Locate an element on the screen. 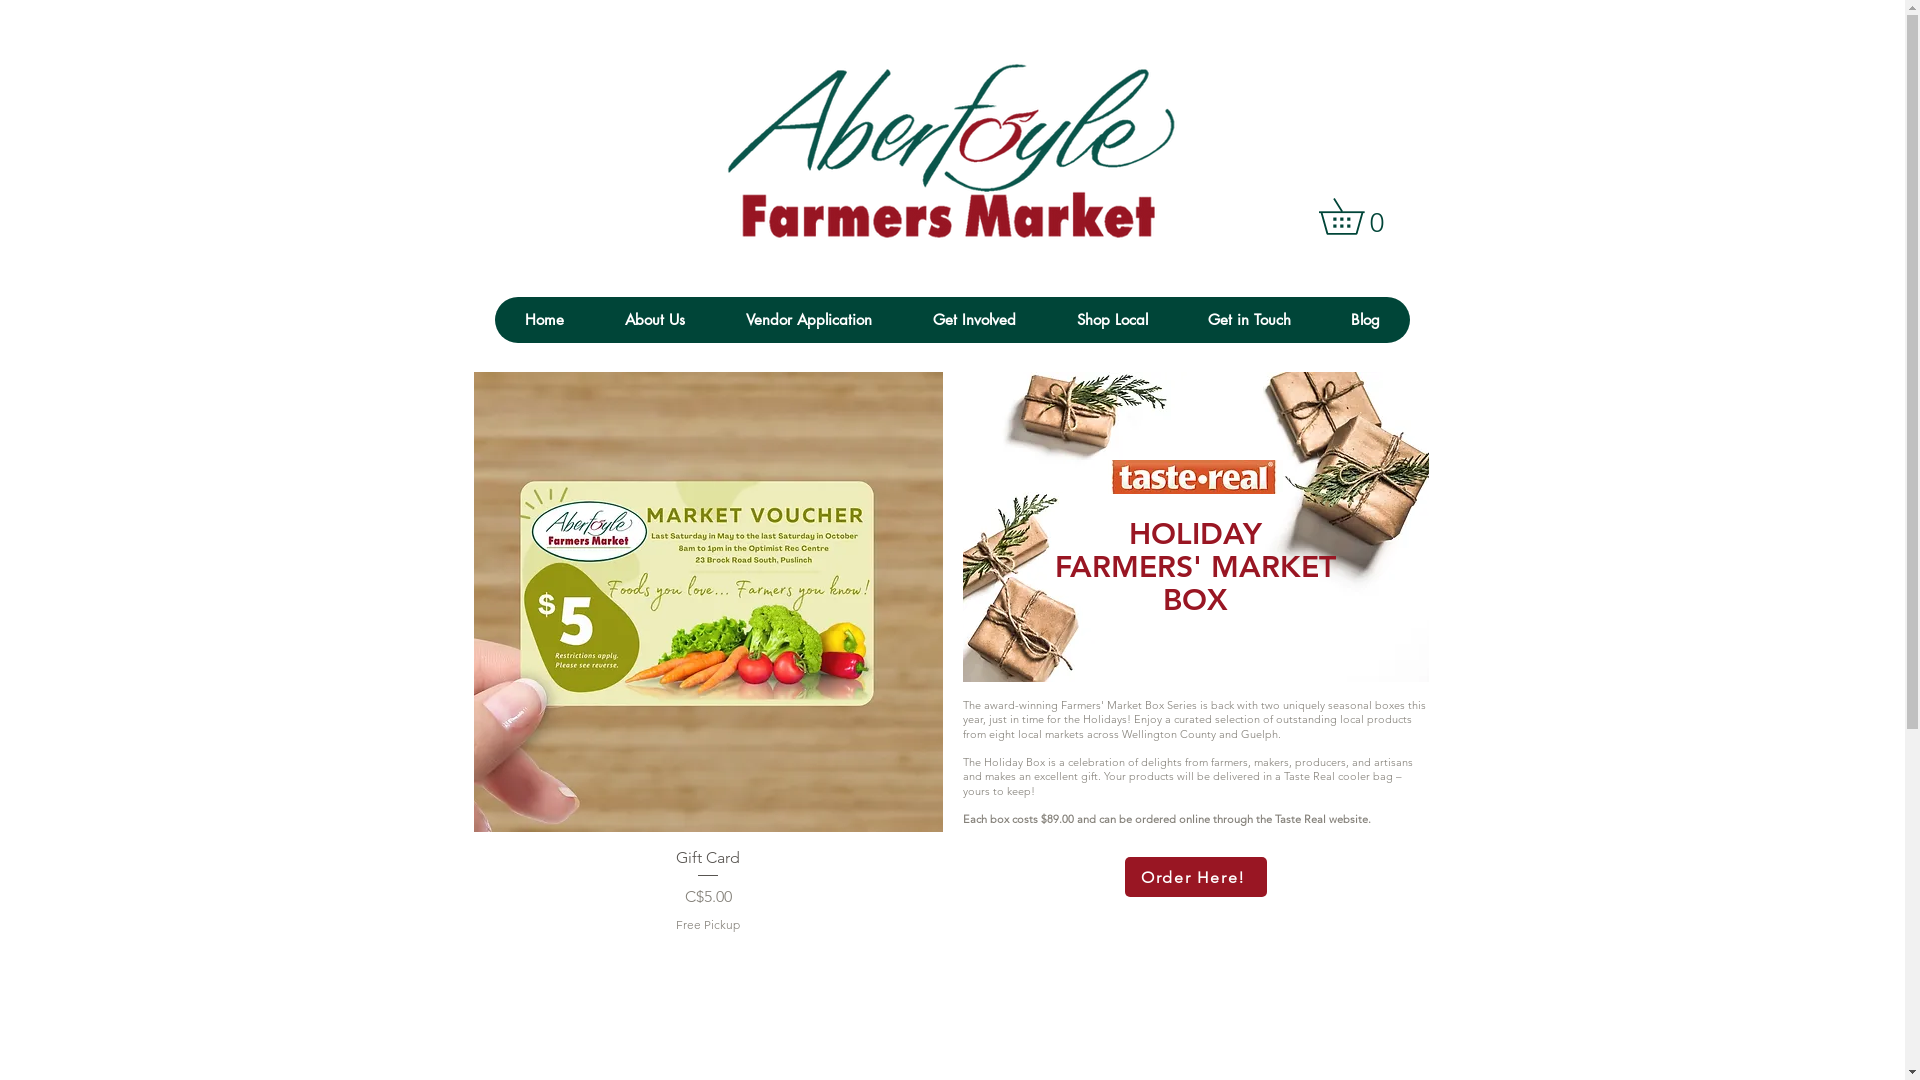  Vendor Application is located at coordinates (808, 320).